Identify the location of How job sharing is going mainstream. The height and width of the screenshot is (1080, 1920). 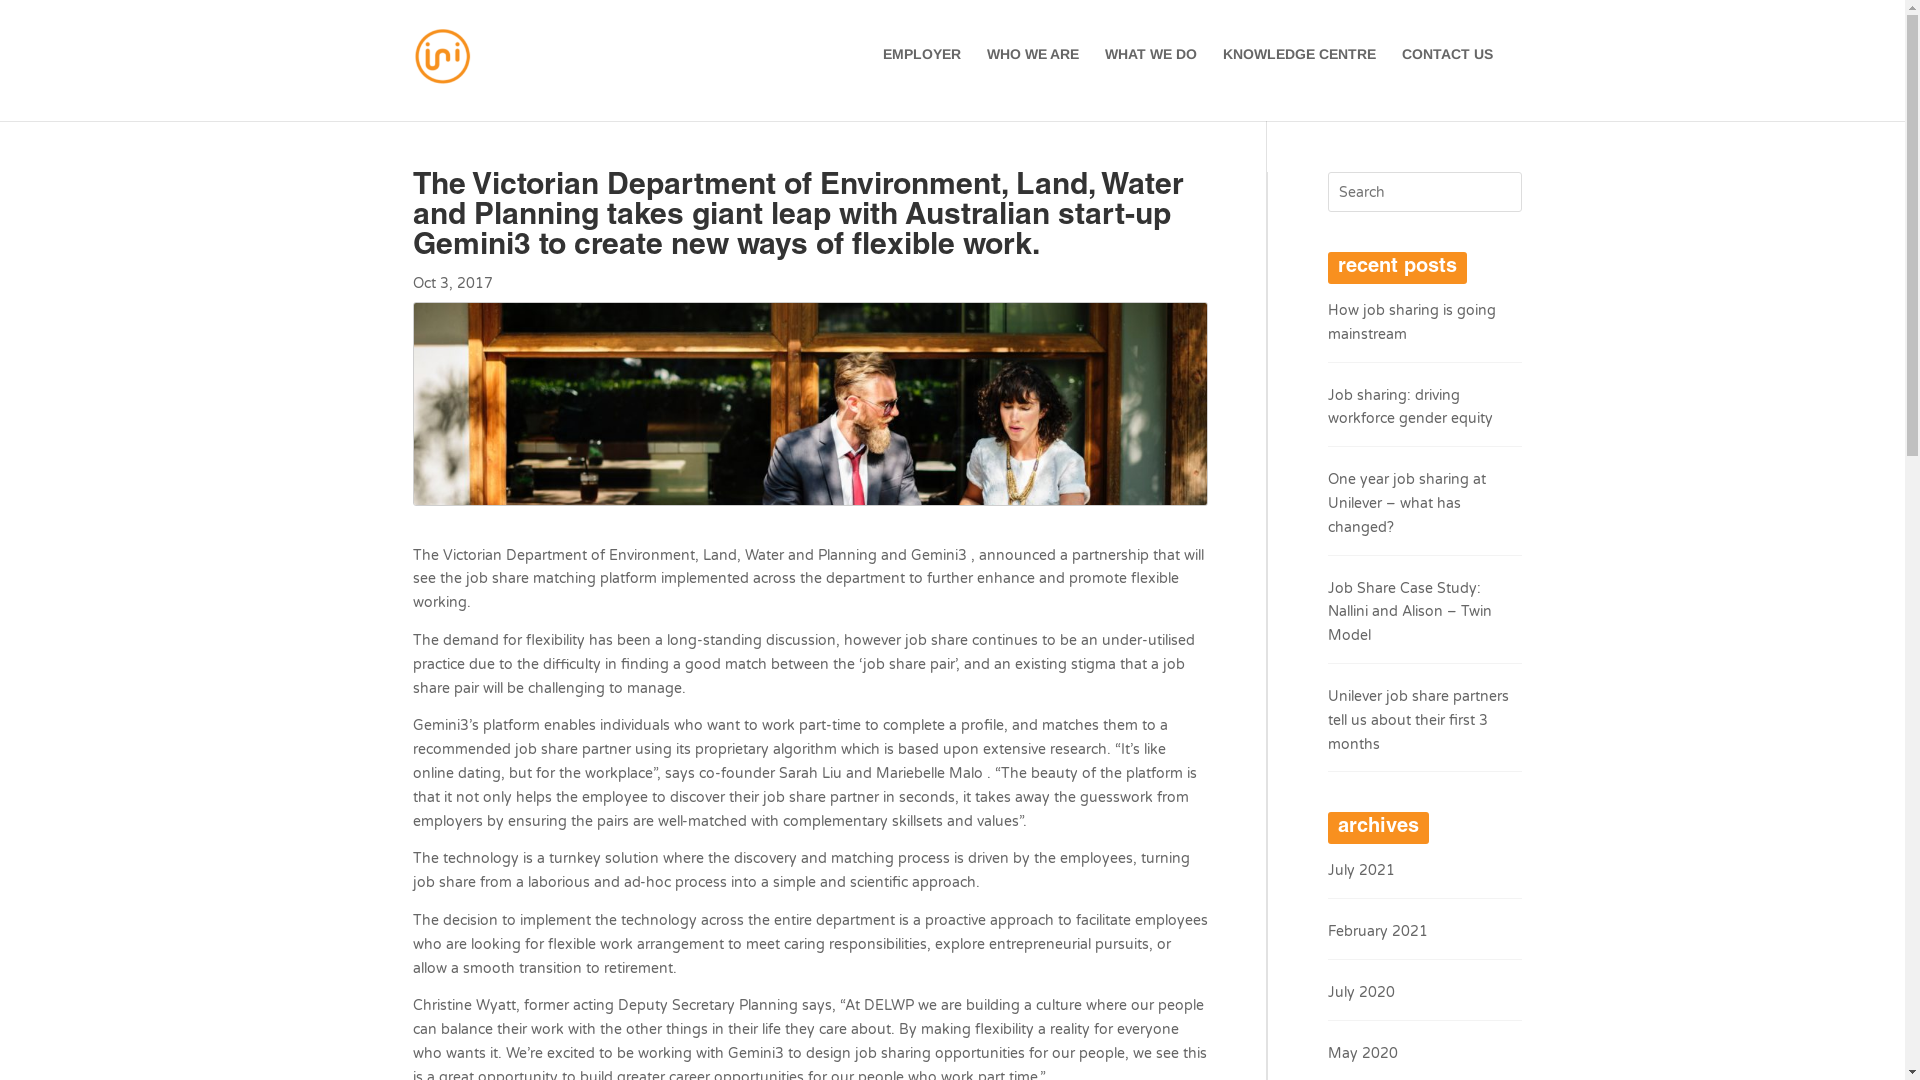
(1412, 322).